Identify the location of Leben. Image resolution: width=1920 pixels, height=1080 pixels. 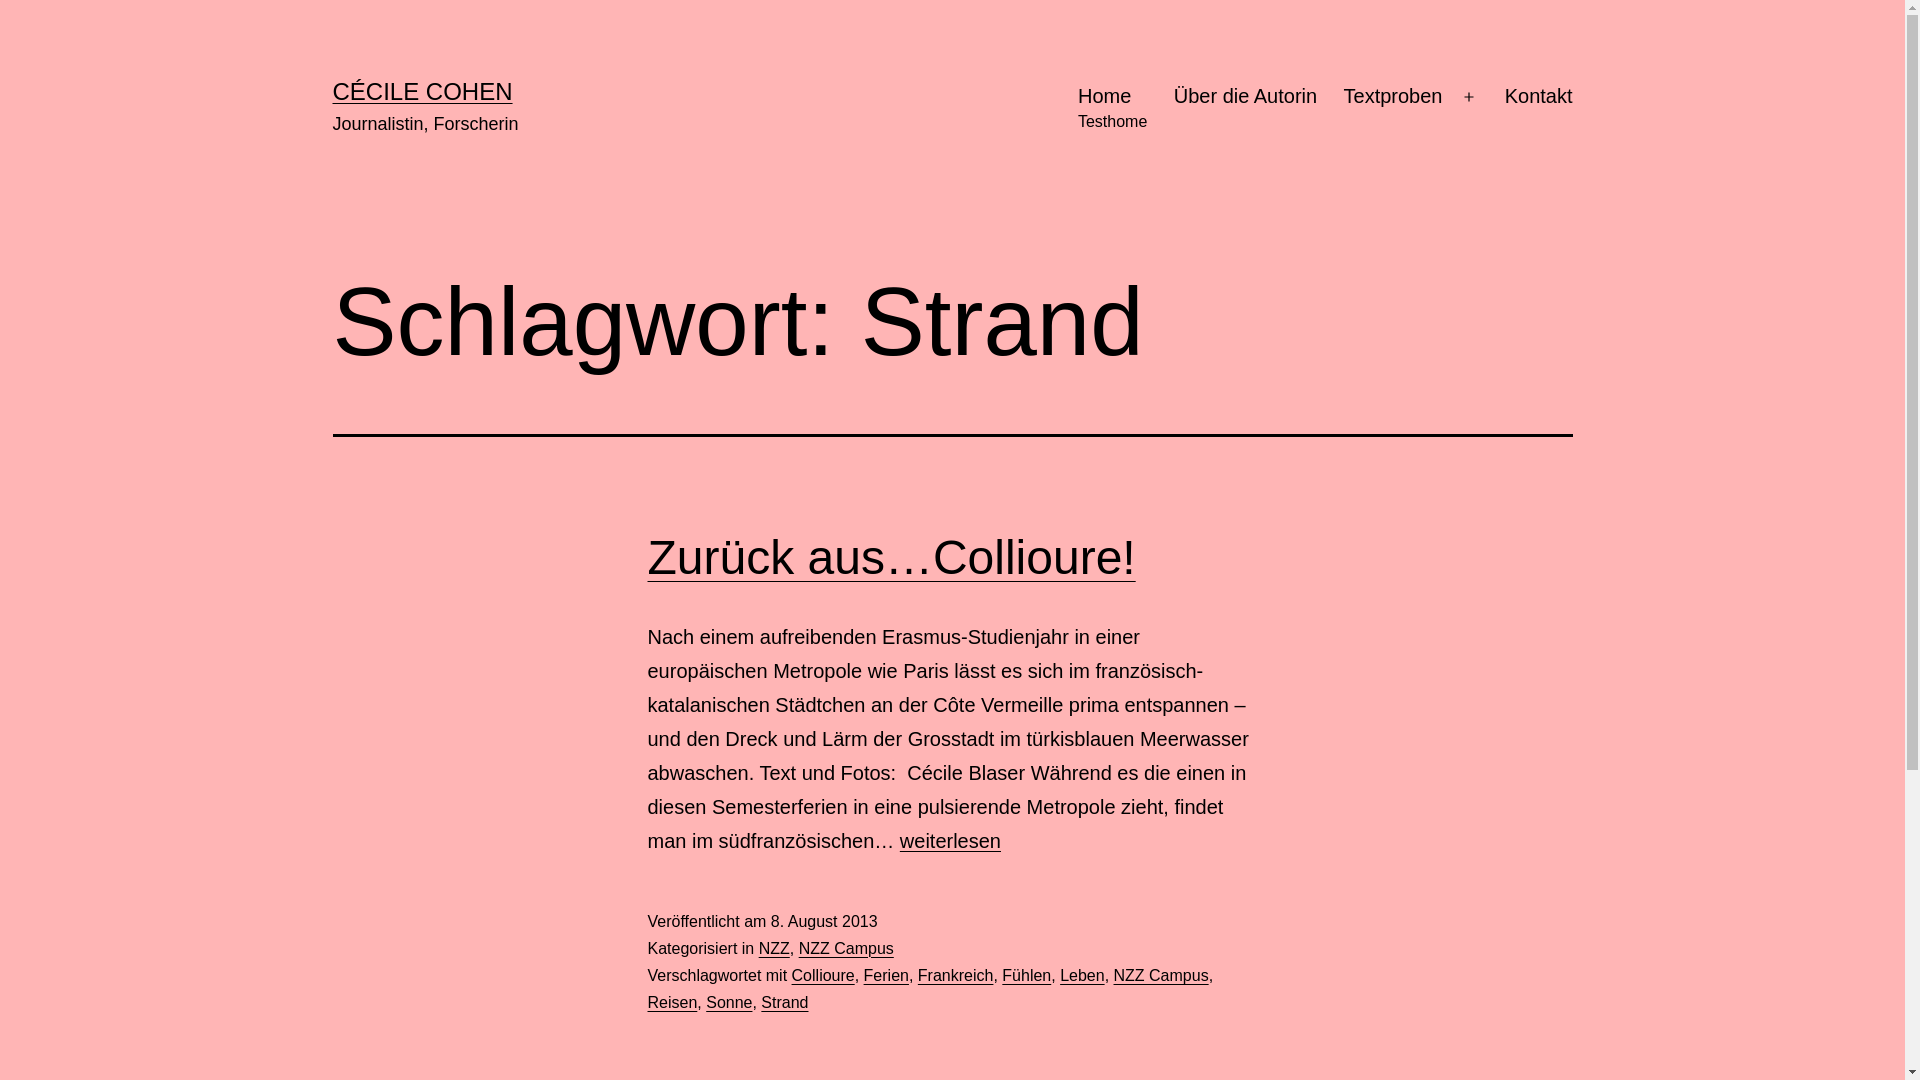
(1082, 976).